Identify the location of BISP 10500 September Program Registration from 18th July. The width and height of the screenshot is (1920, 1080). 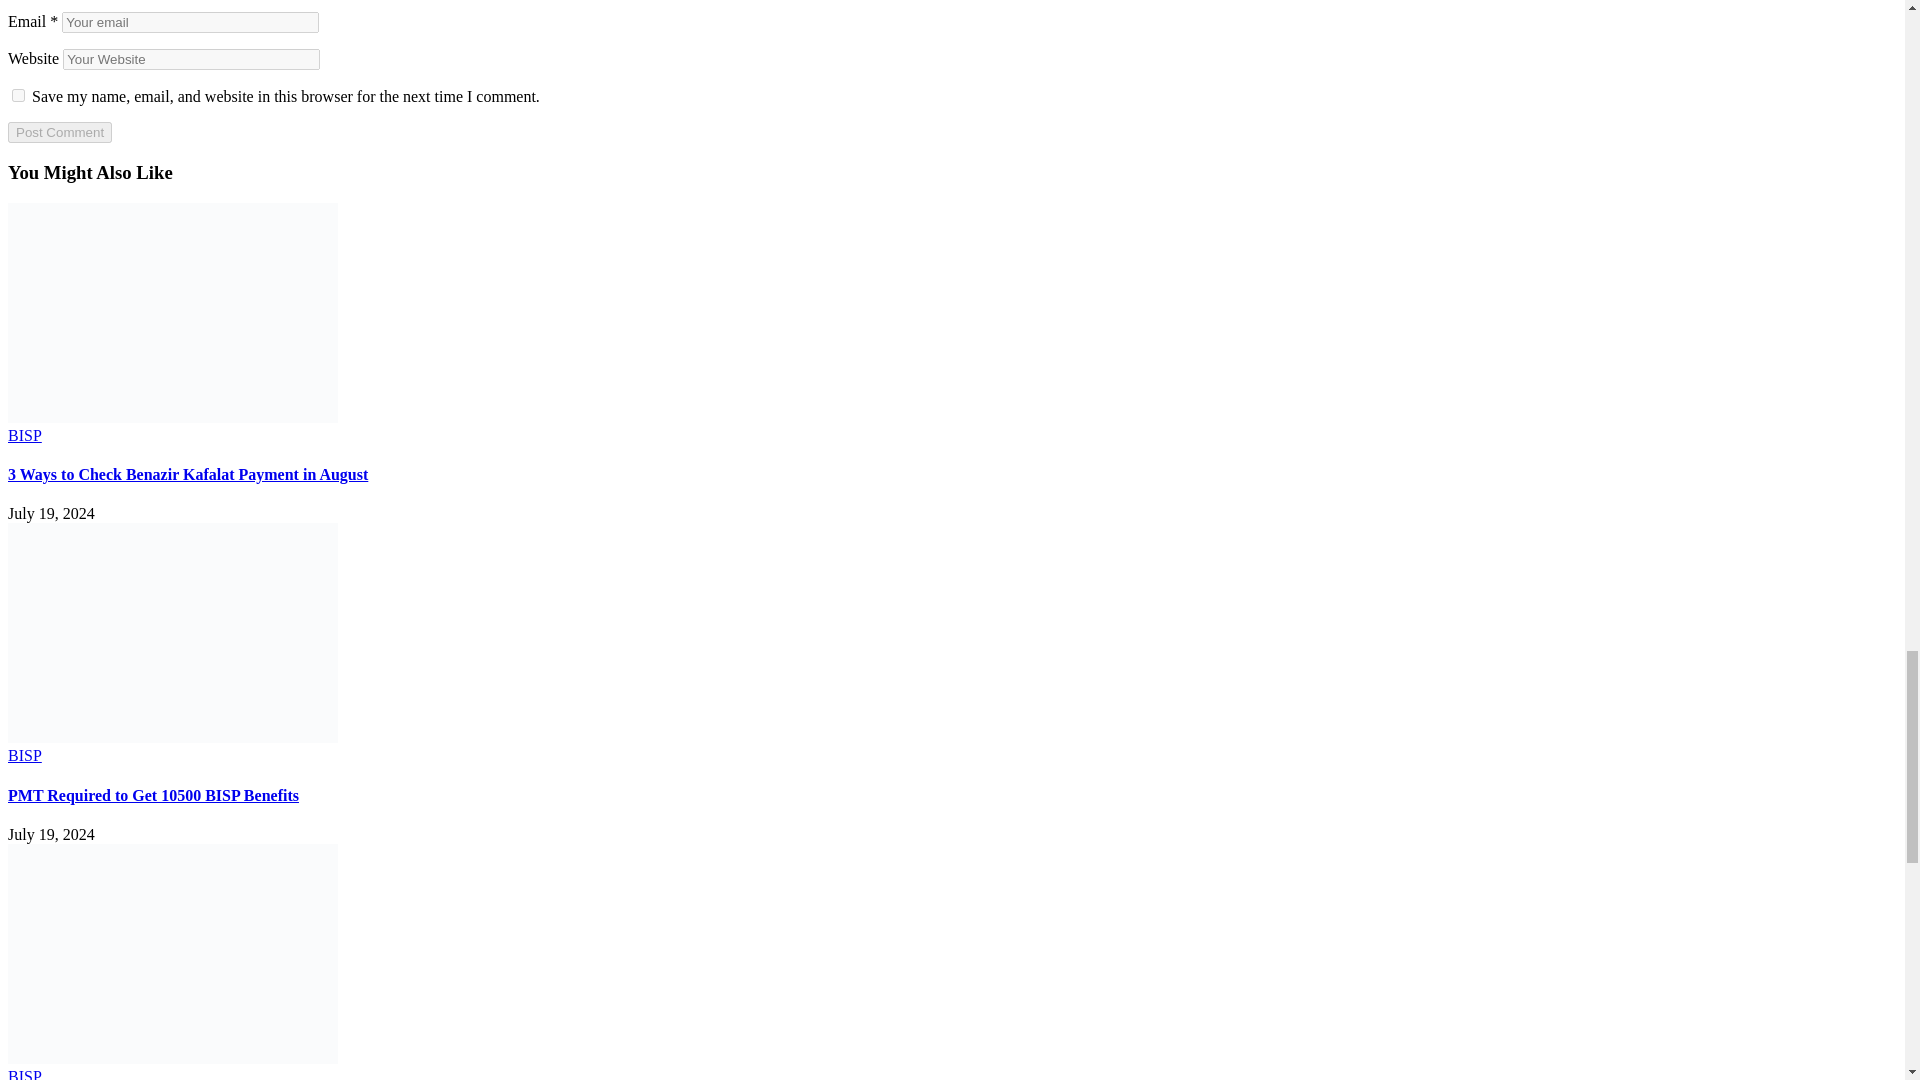
(172, 1058).